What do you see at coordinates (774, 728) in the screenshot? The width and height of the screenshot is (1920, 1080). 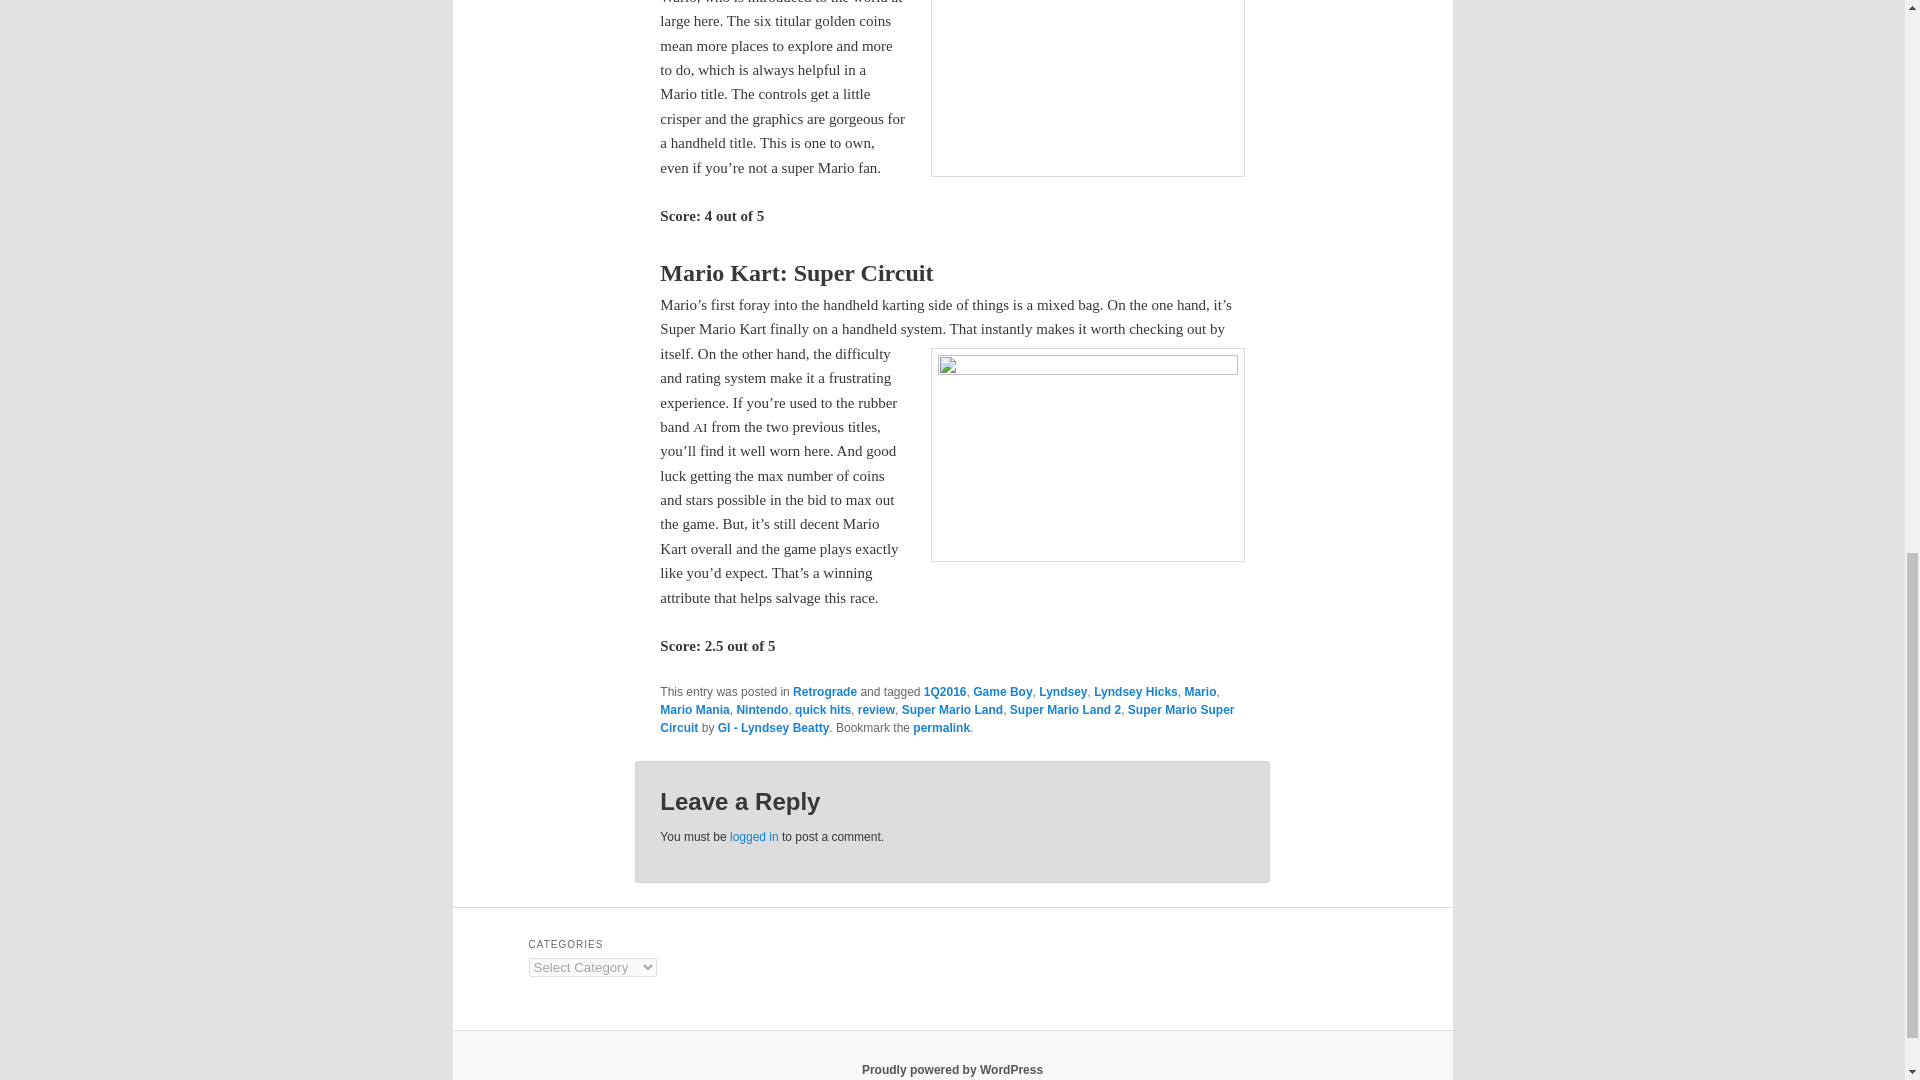 I see `GI - Lyndsey Beatty` at bounding box center [774, 728].